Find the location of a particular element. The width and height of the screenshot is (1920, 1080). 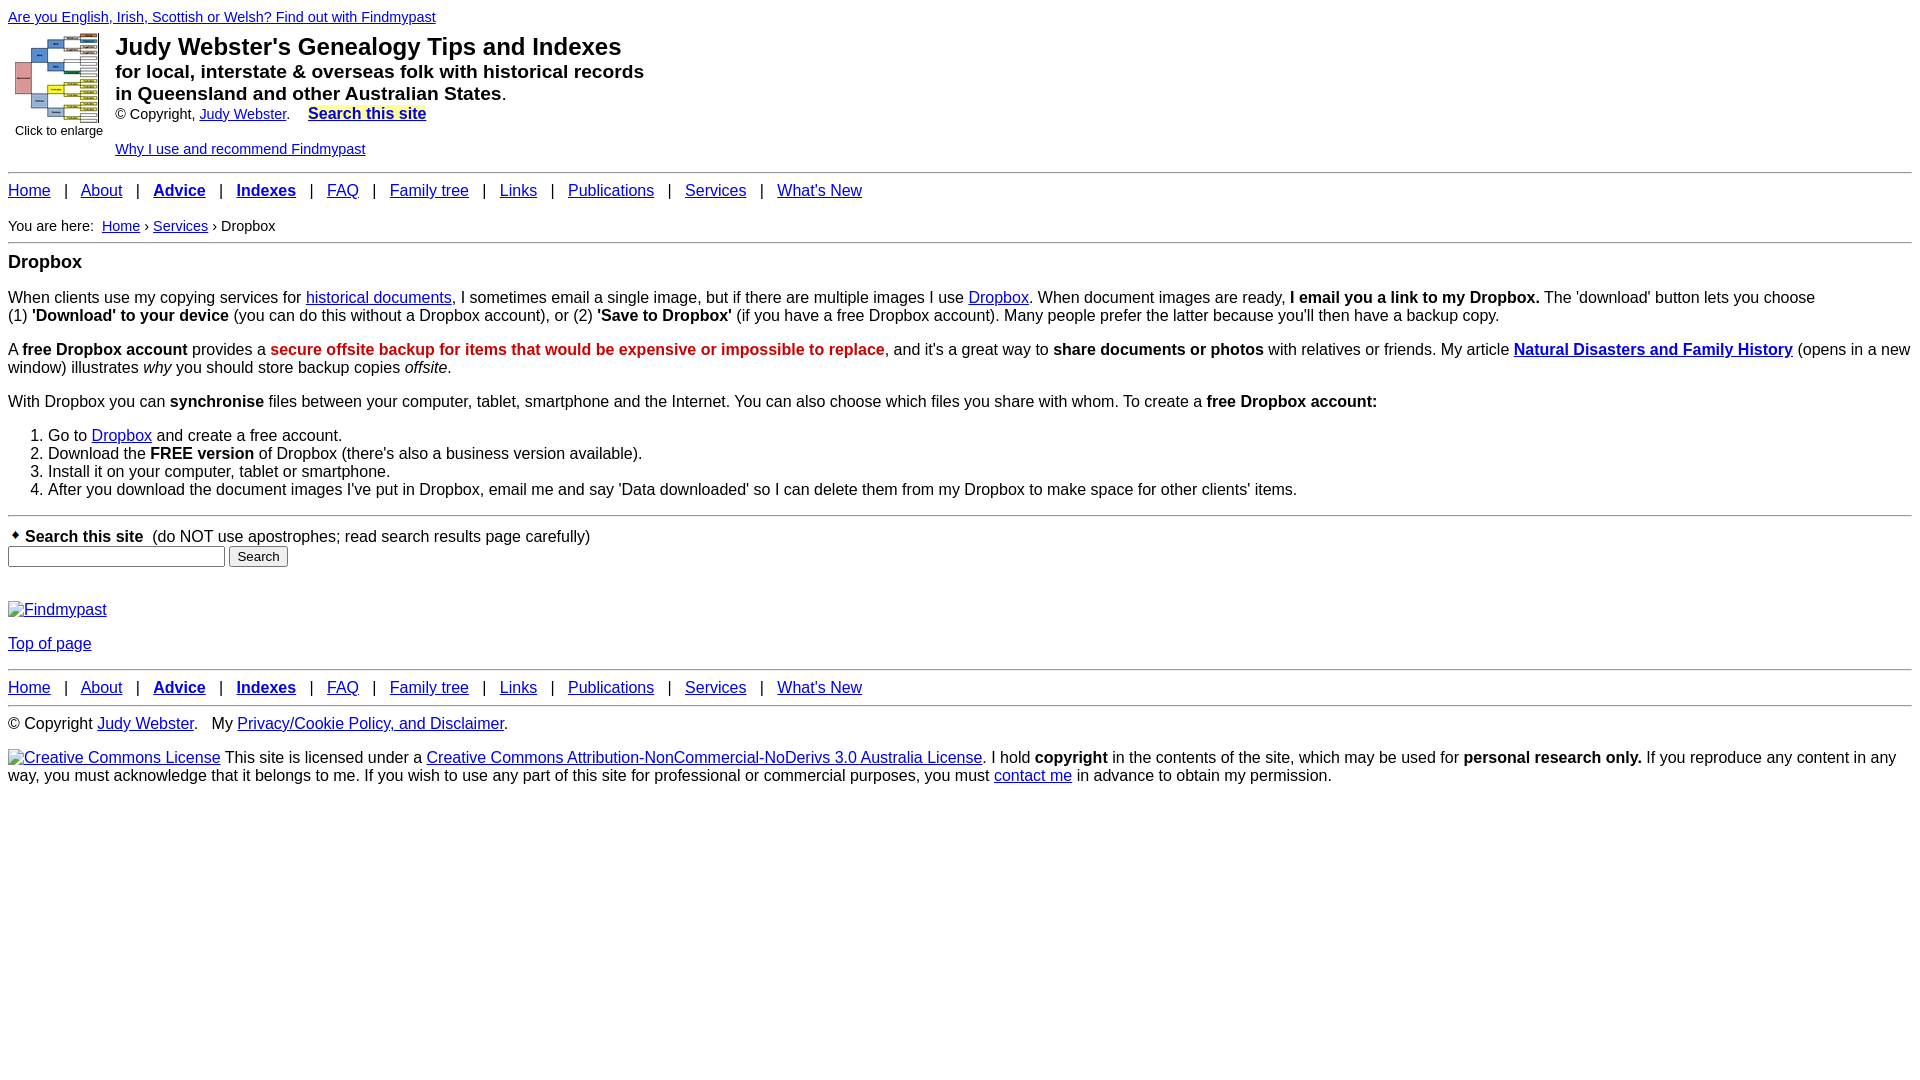

About is located at coordinates (102, 688).